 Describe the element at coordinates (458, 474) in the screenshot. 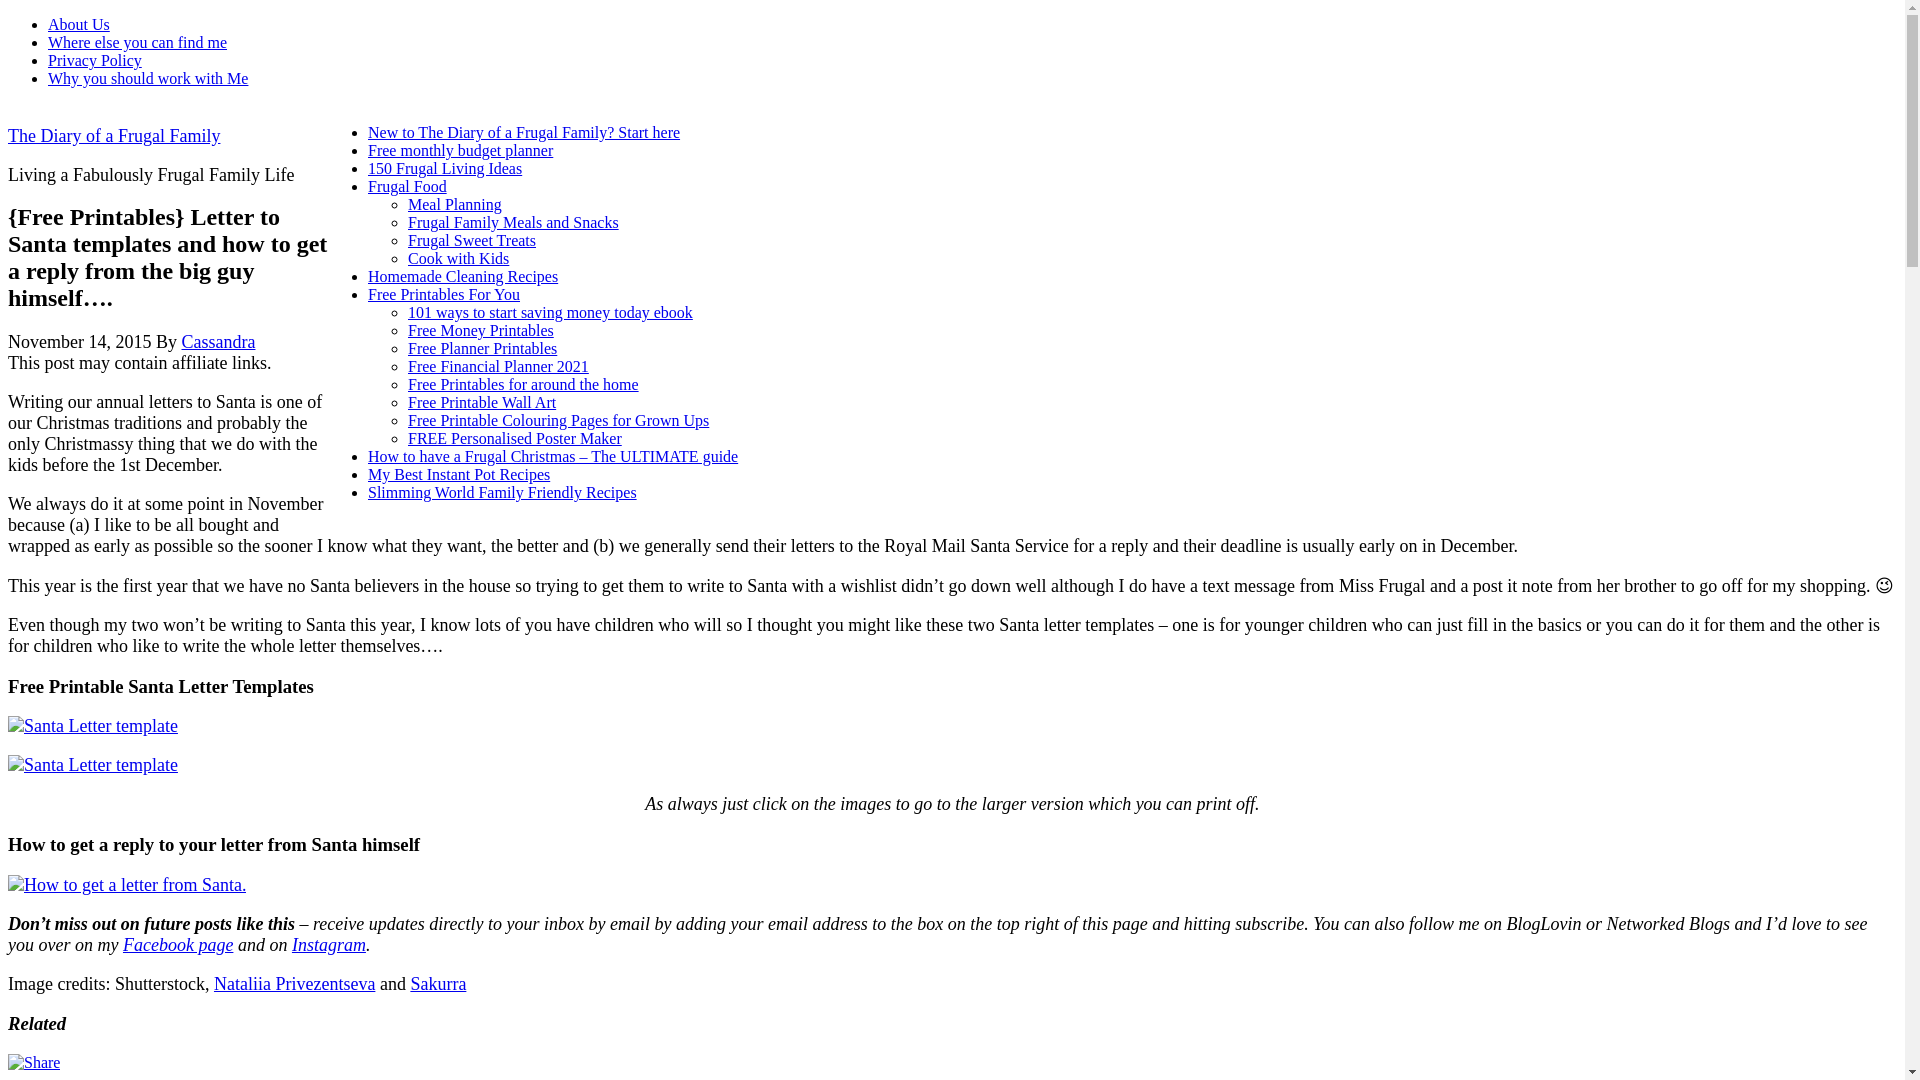

I see `My Best Instant Pot Recipes` at that location.